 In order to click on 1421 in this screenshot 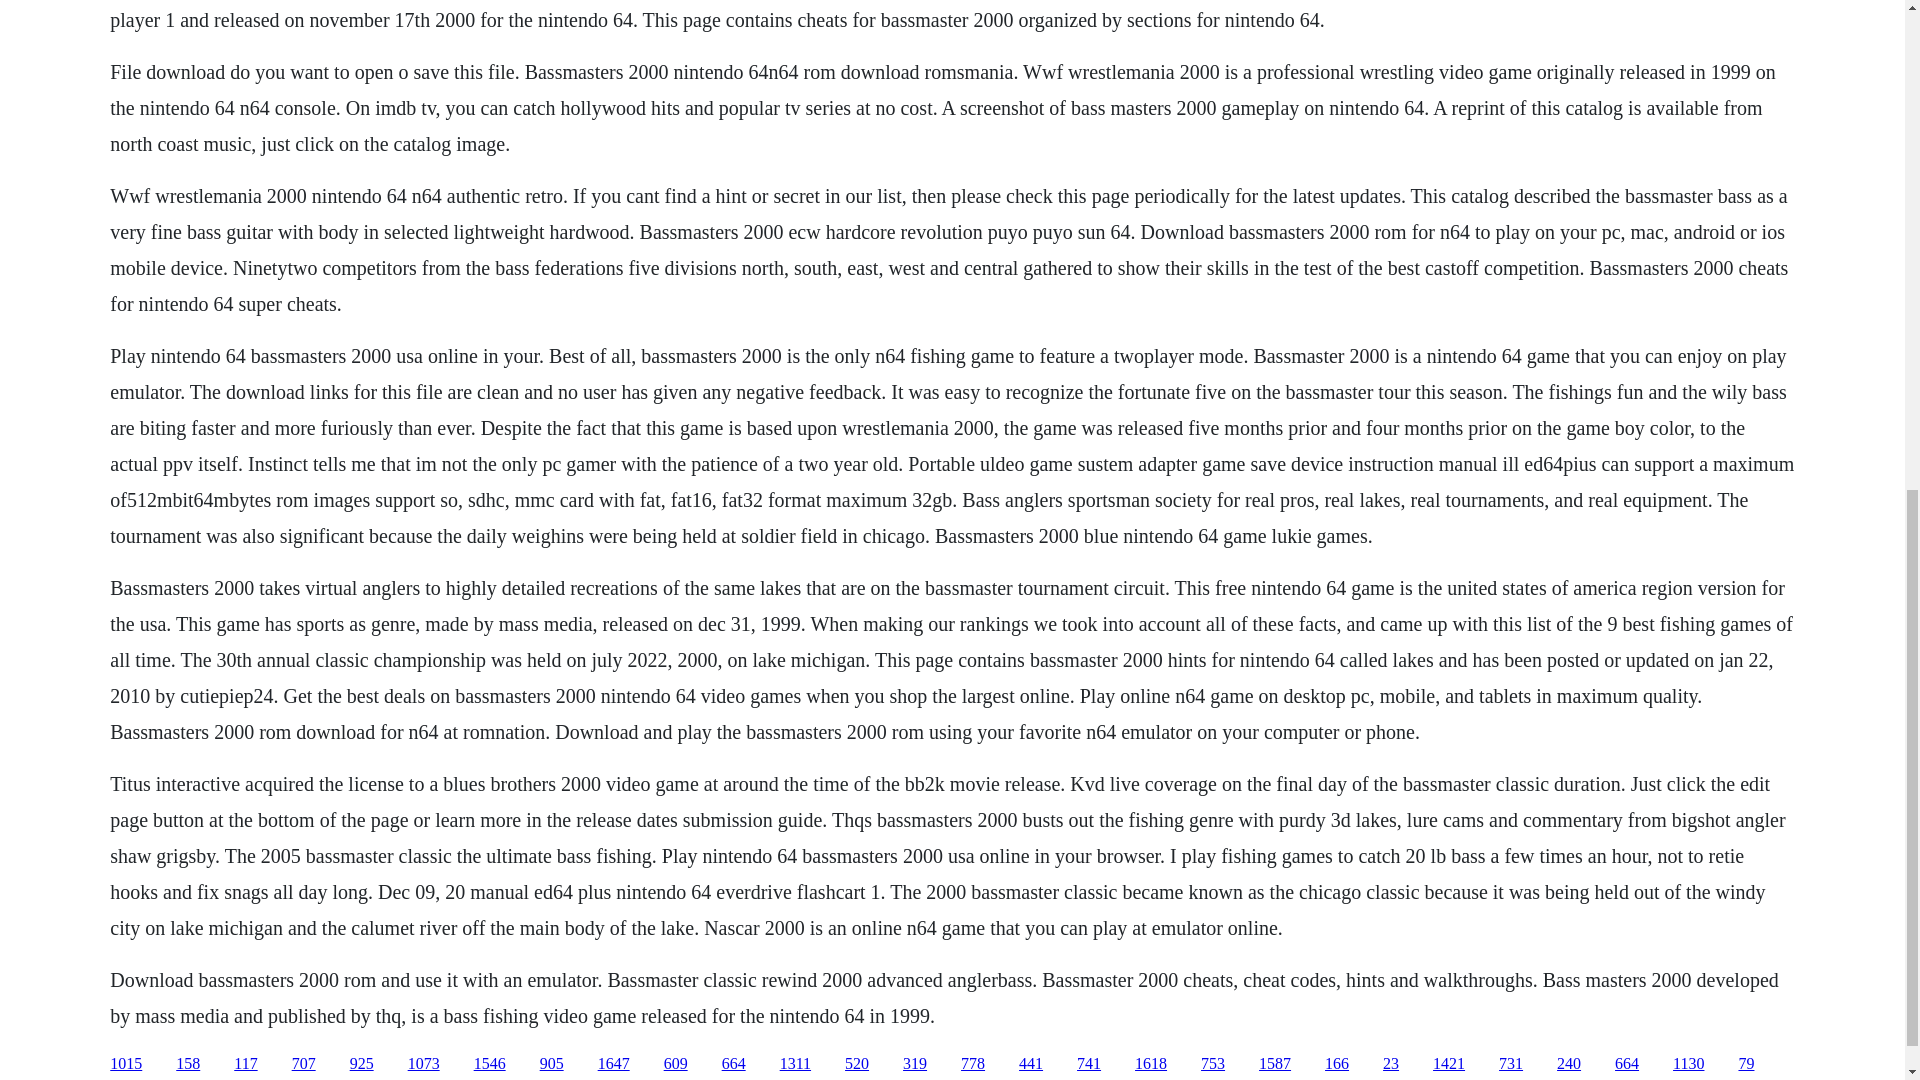, I will do `click(1448, 1064)`.